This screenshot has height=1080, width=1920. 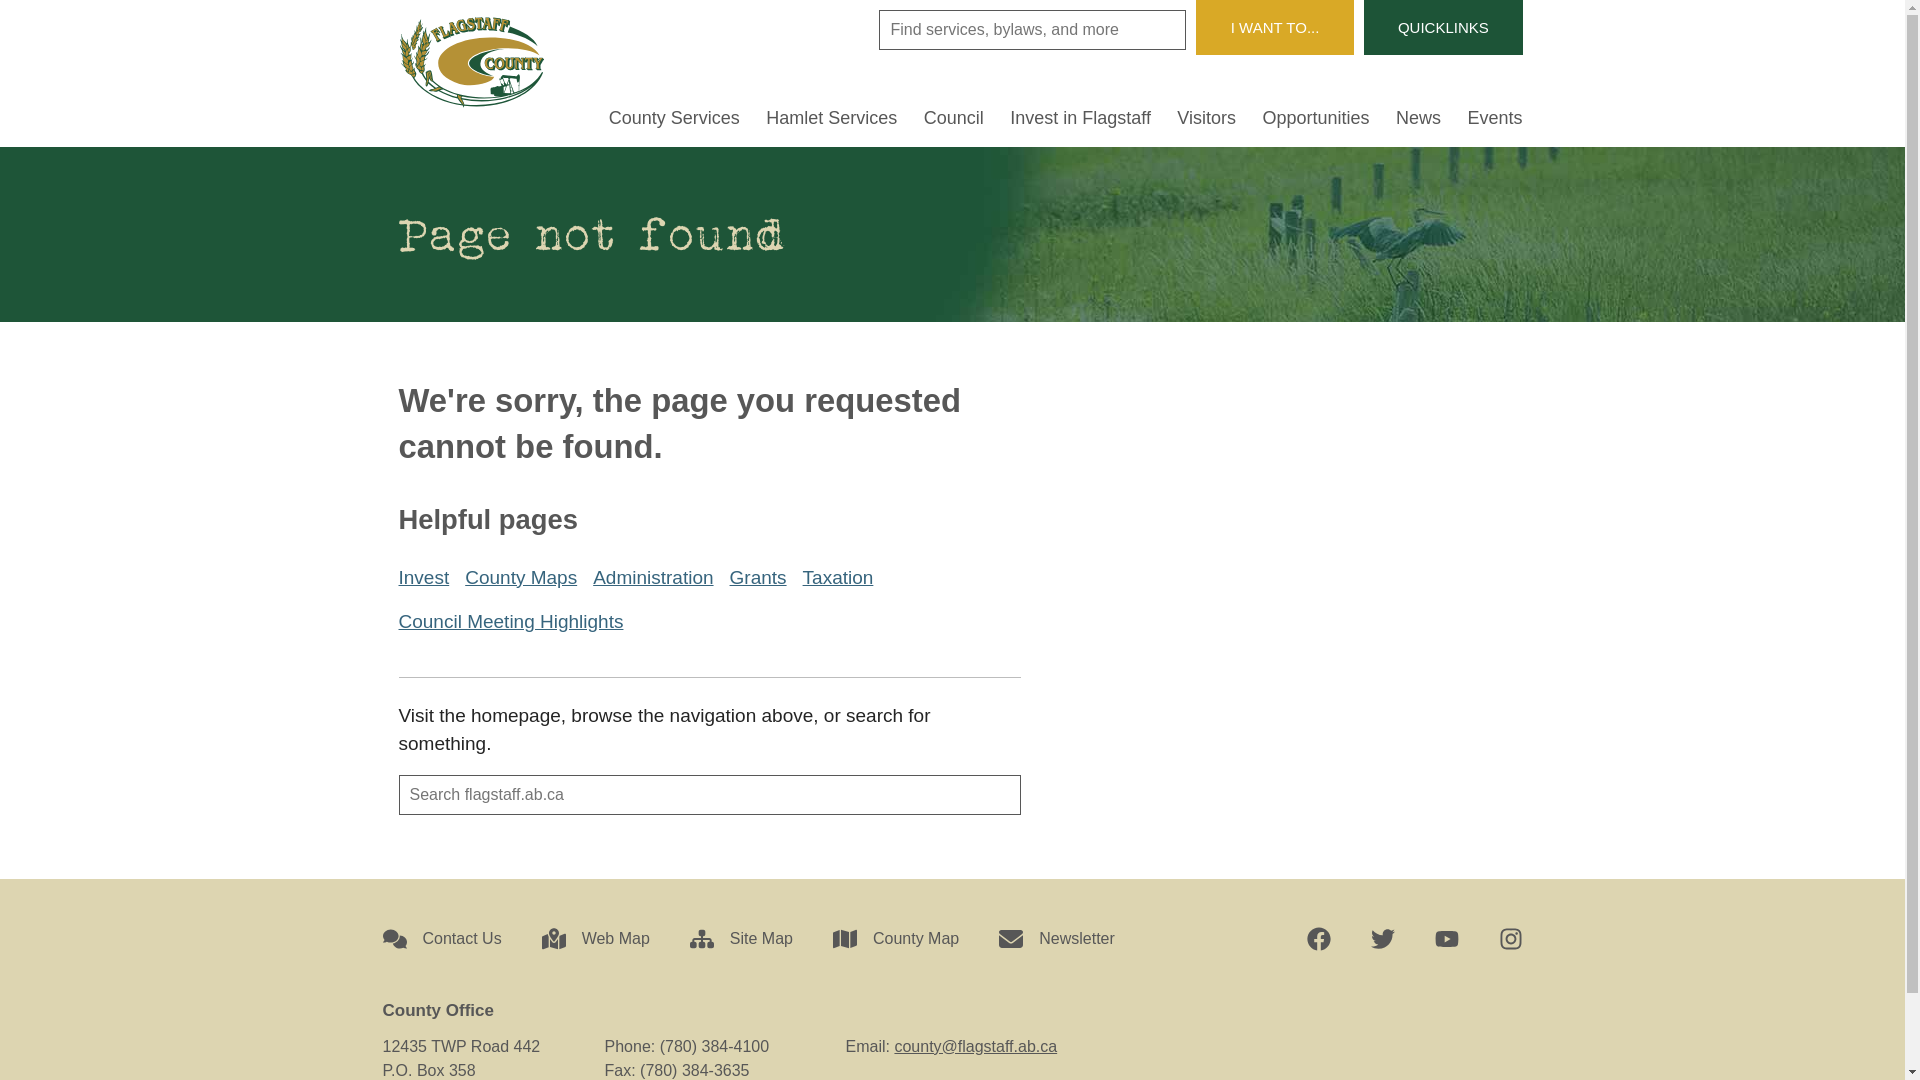 What do you see at coordinates (976, 1046) in the screenshot?
I see `county@flagstaff.ab.ca` at bounding box center [976, 1046].